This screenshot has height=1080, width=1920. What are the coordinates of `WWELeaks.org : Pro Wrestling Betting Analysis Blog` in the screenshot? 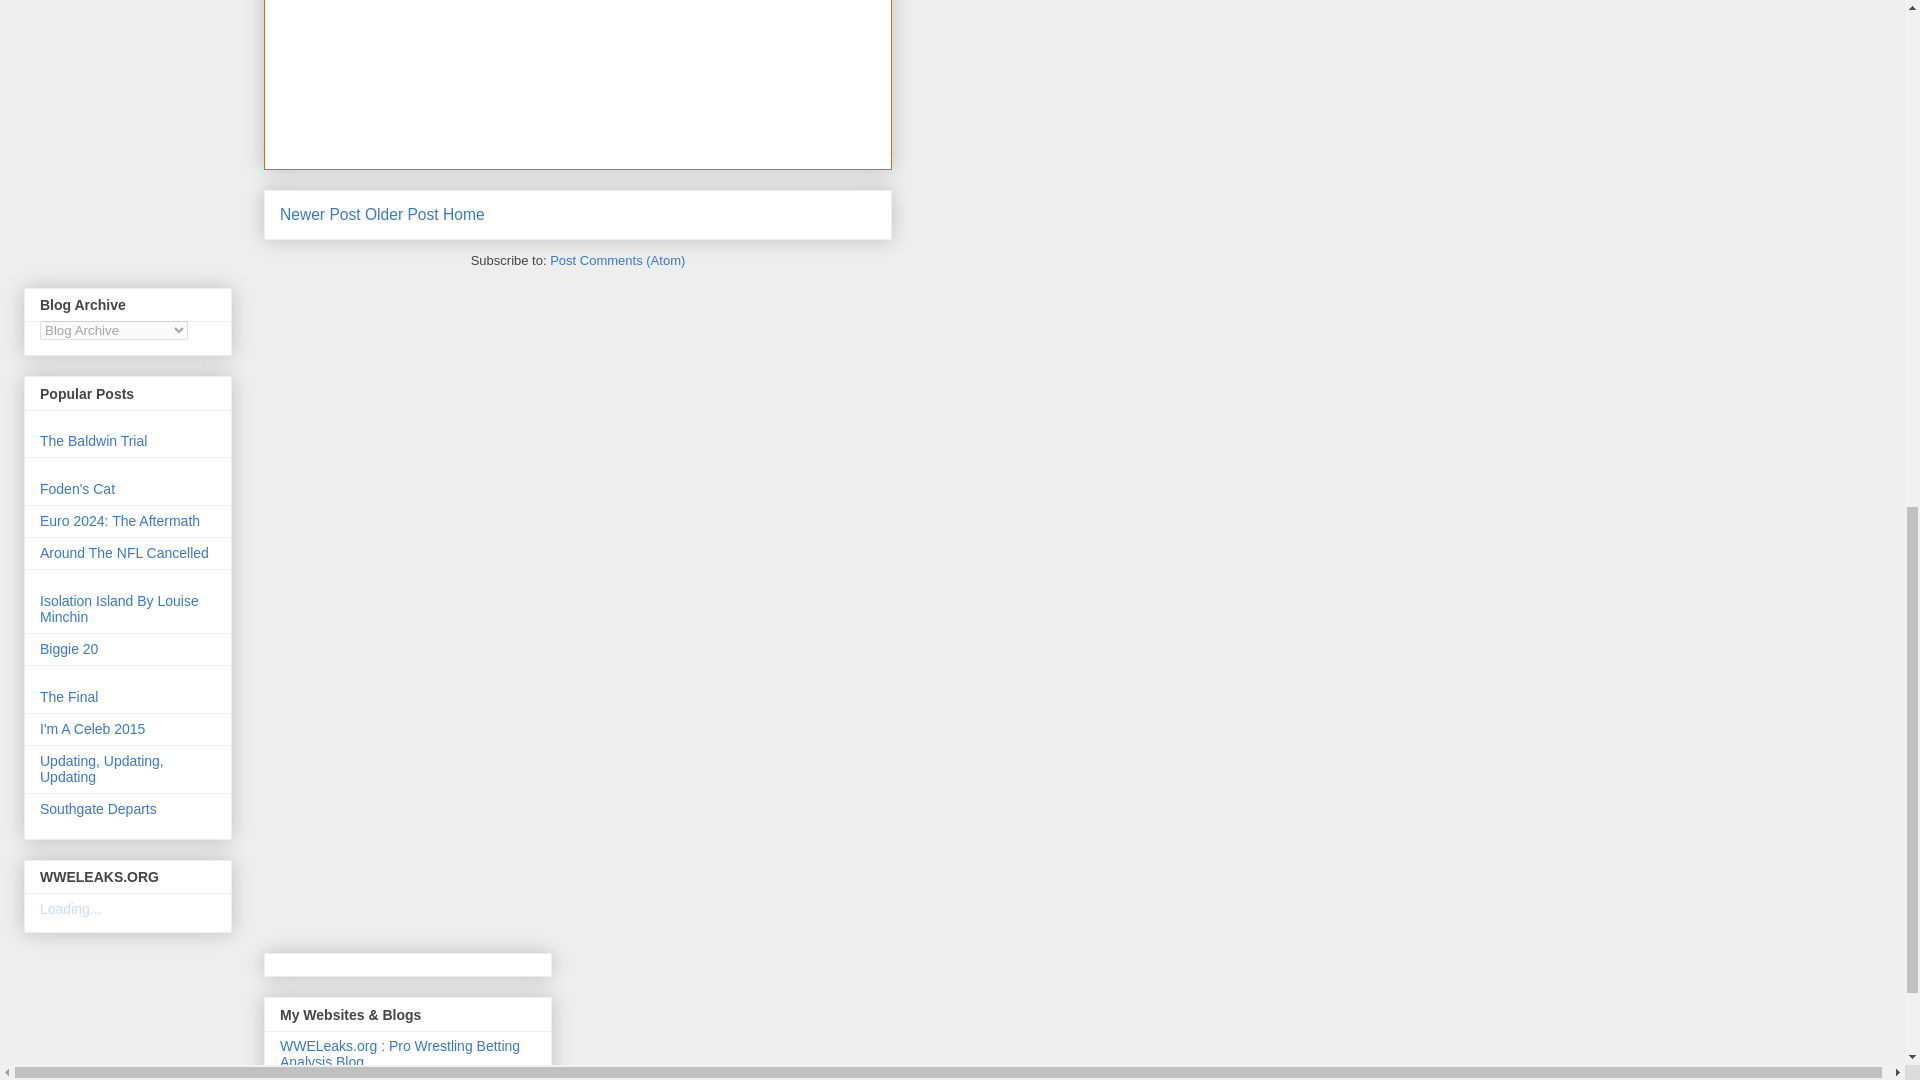 It's located at (400, 1054).